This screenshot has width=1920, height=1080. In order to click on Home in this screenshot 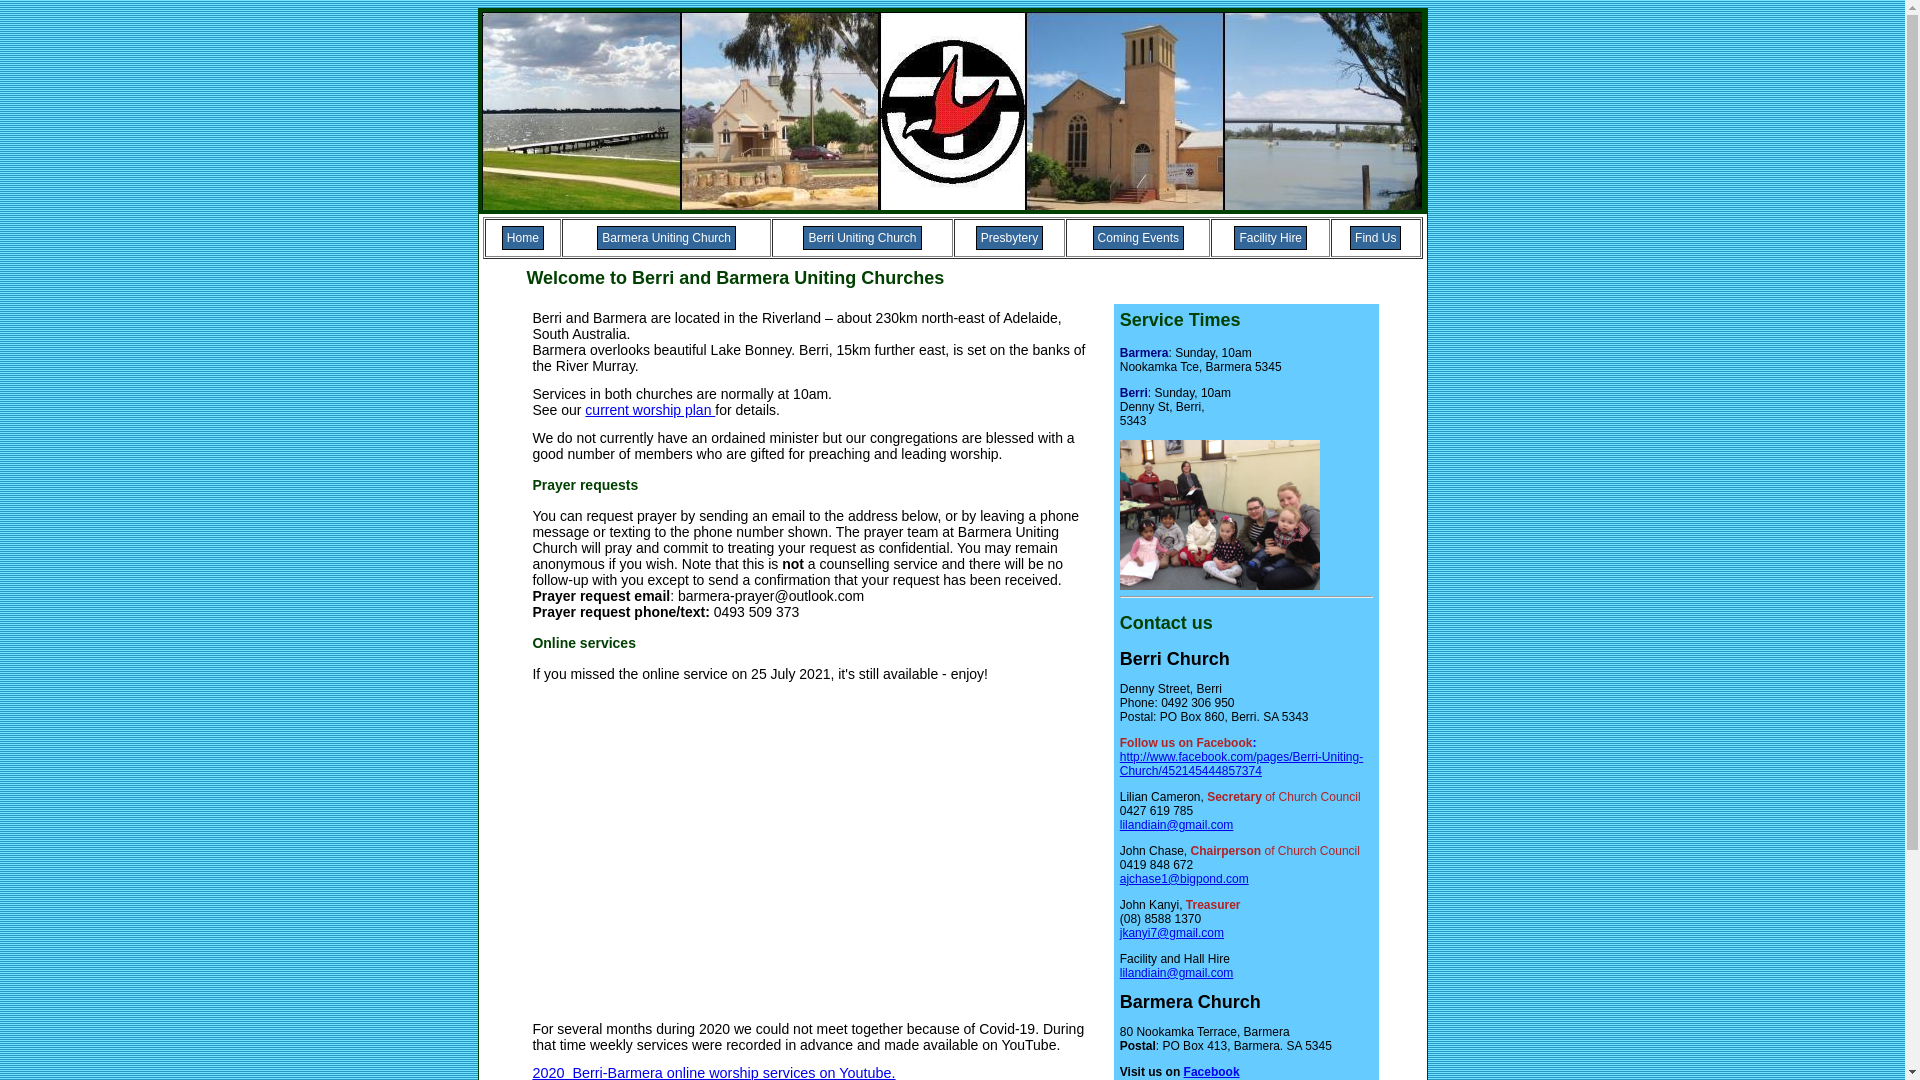, I will do `click(523, 238)`.